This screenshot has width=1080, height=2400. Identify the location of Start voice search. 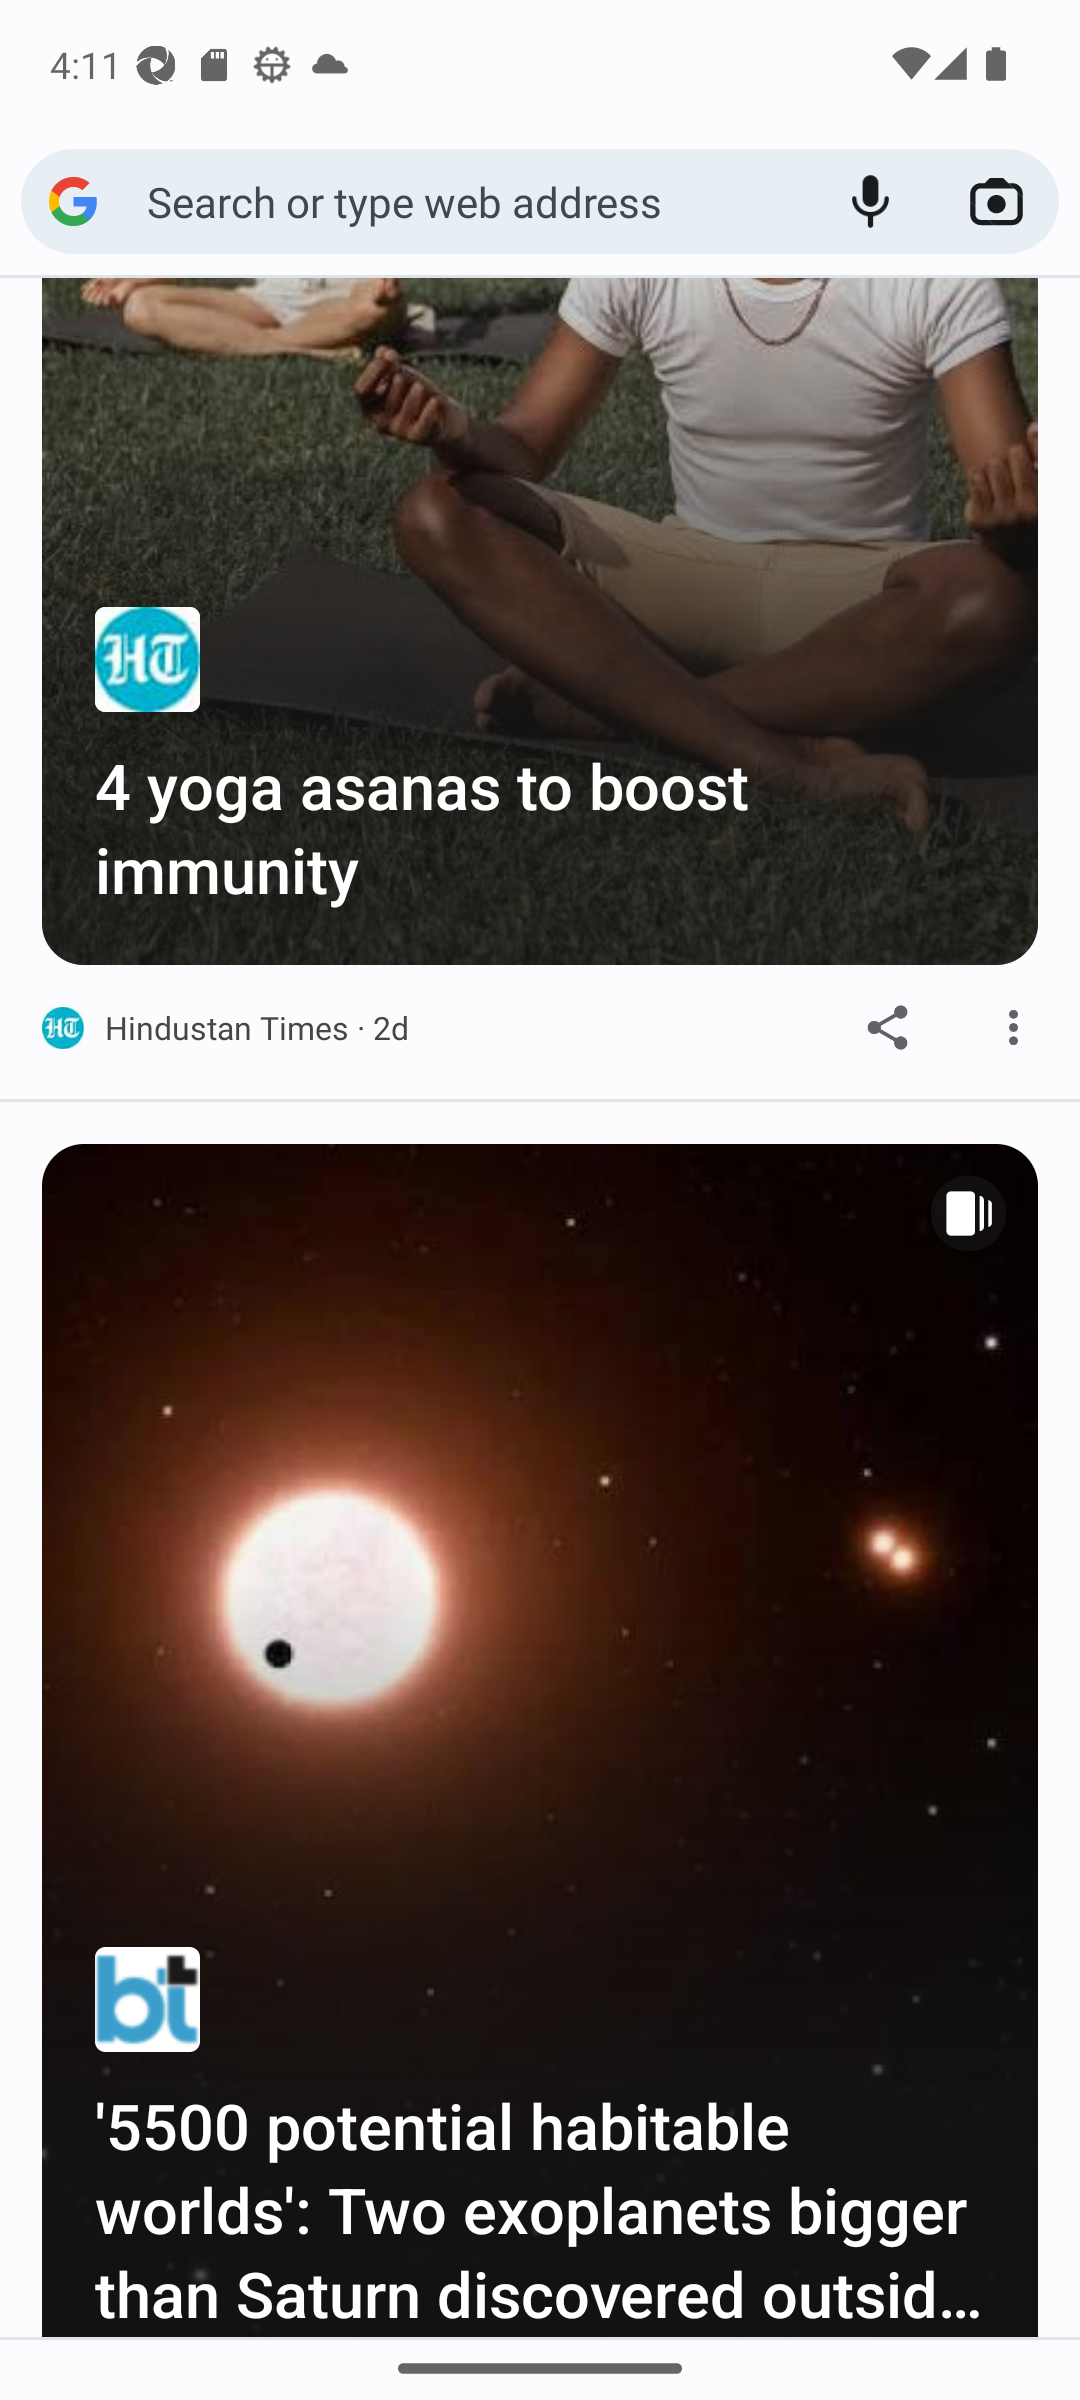
(870, 202).